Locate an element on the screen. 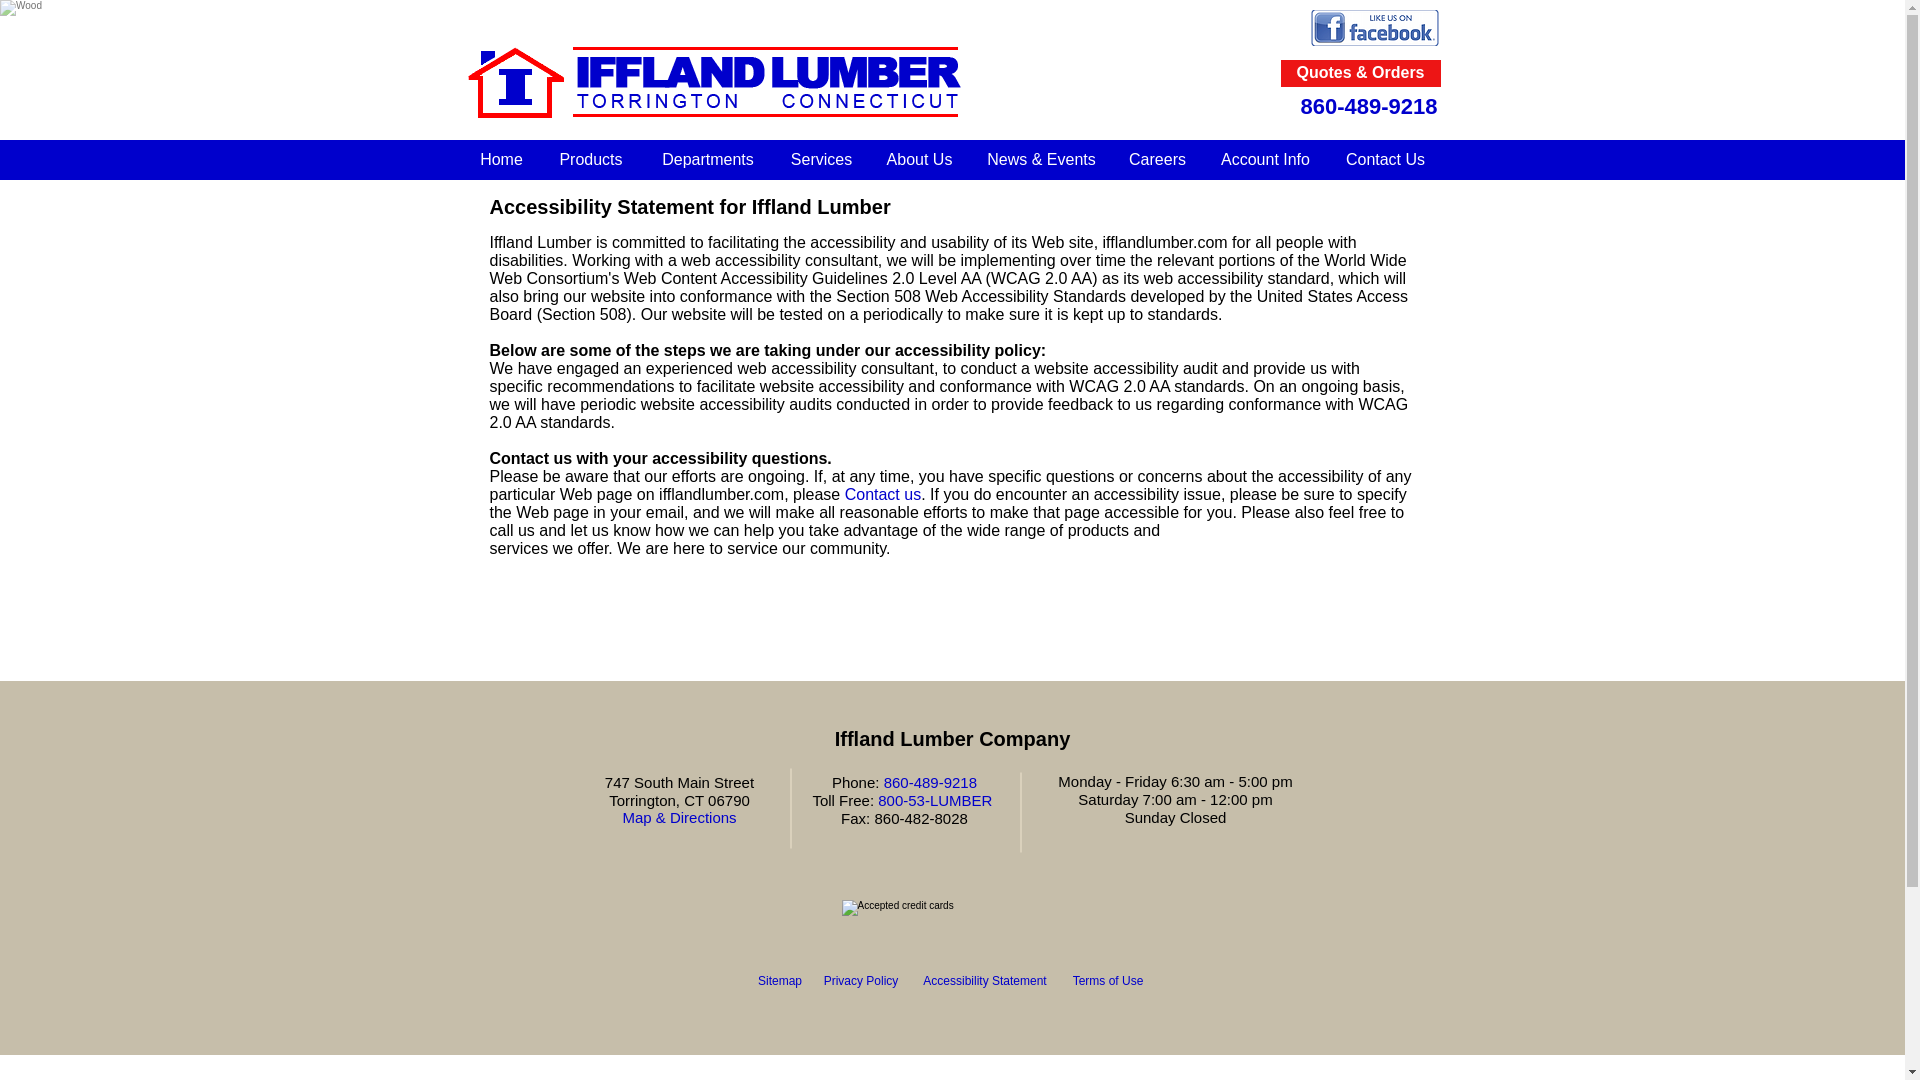 This screenshot has height=1080, width=1920. About Us is located at coordinates (918, 160).